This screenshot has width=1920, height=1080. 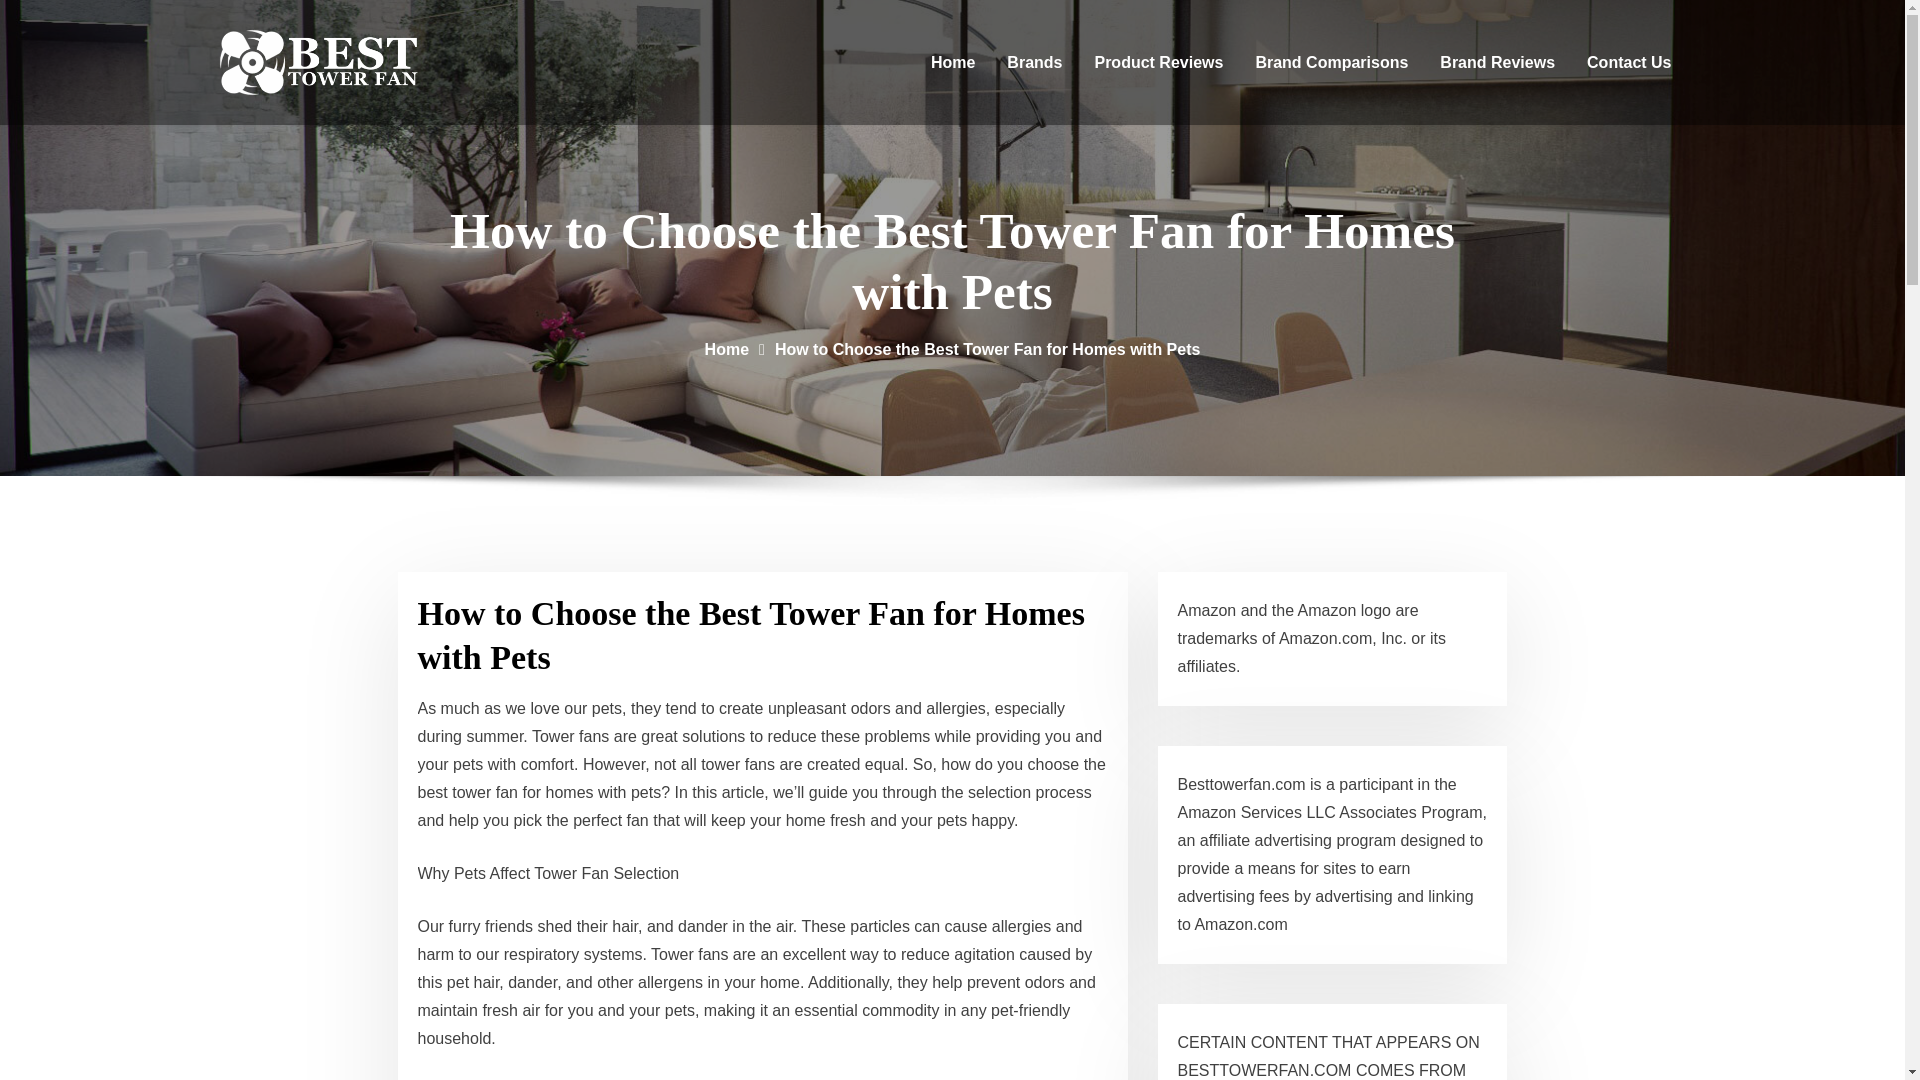 I want to click on How to Choose the Best Tower Fan for Homes with Pets, so click(x=988, y=349).